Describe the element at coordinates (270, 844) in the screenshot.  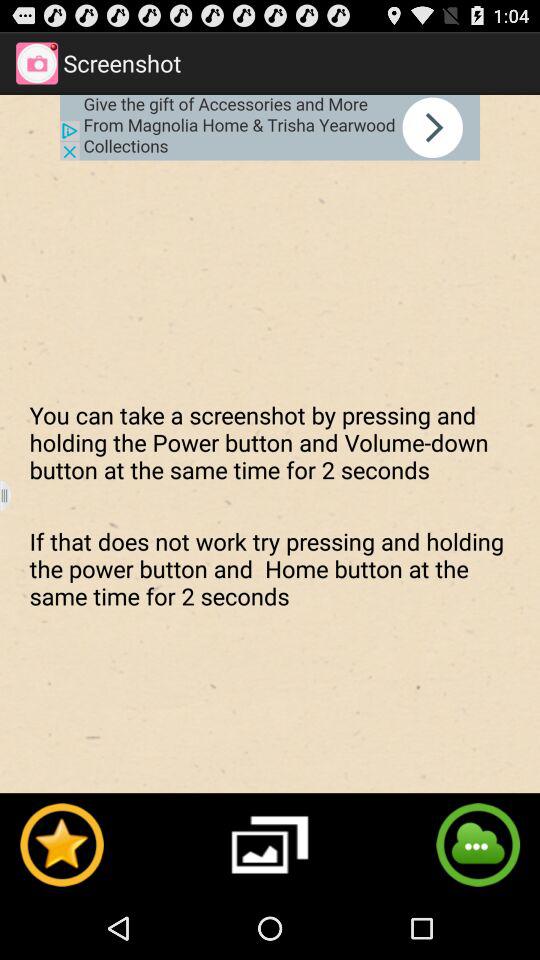
I see `take picture` at that location.